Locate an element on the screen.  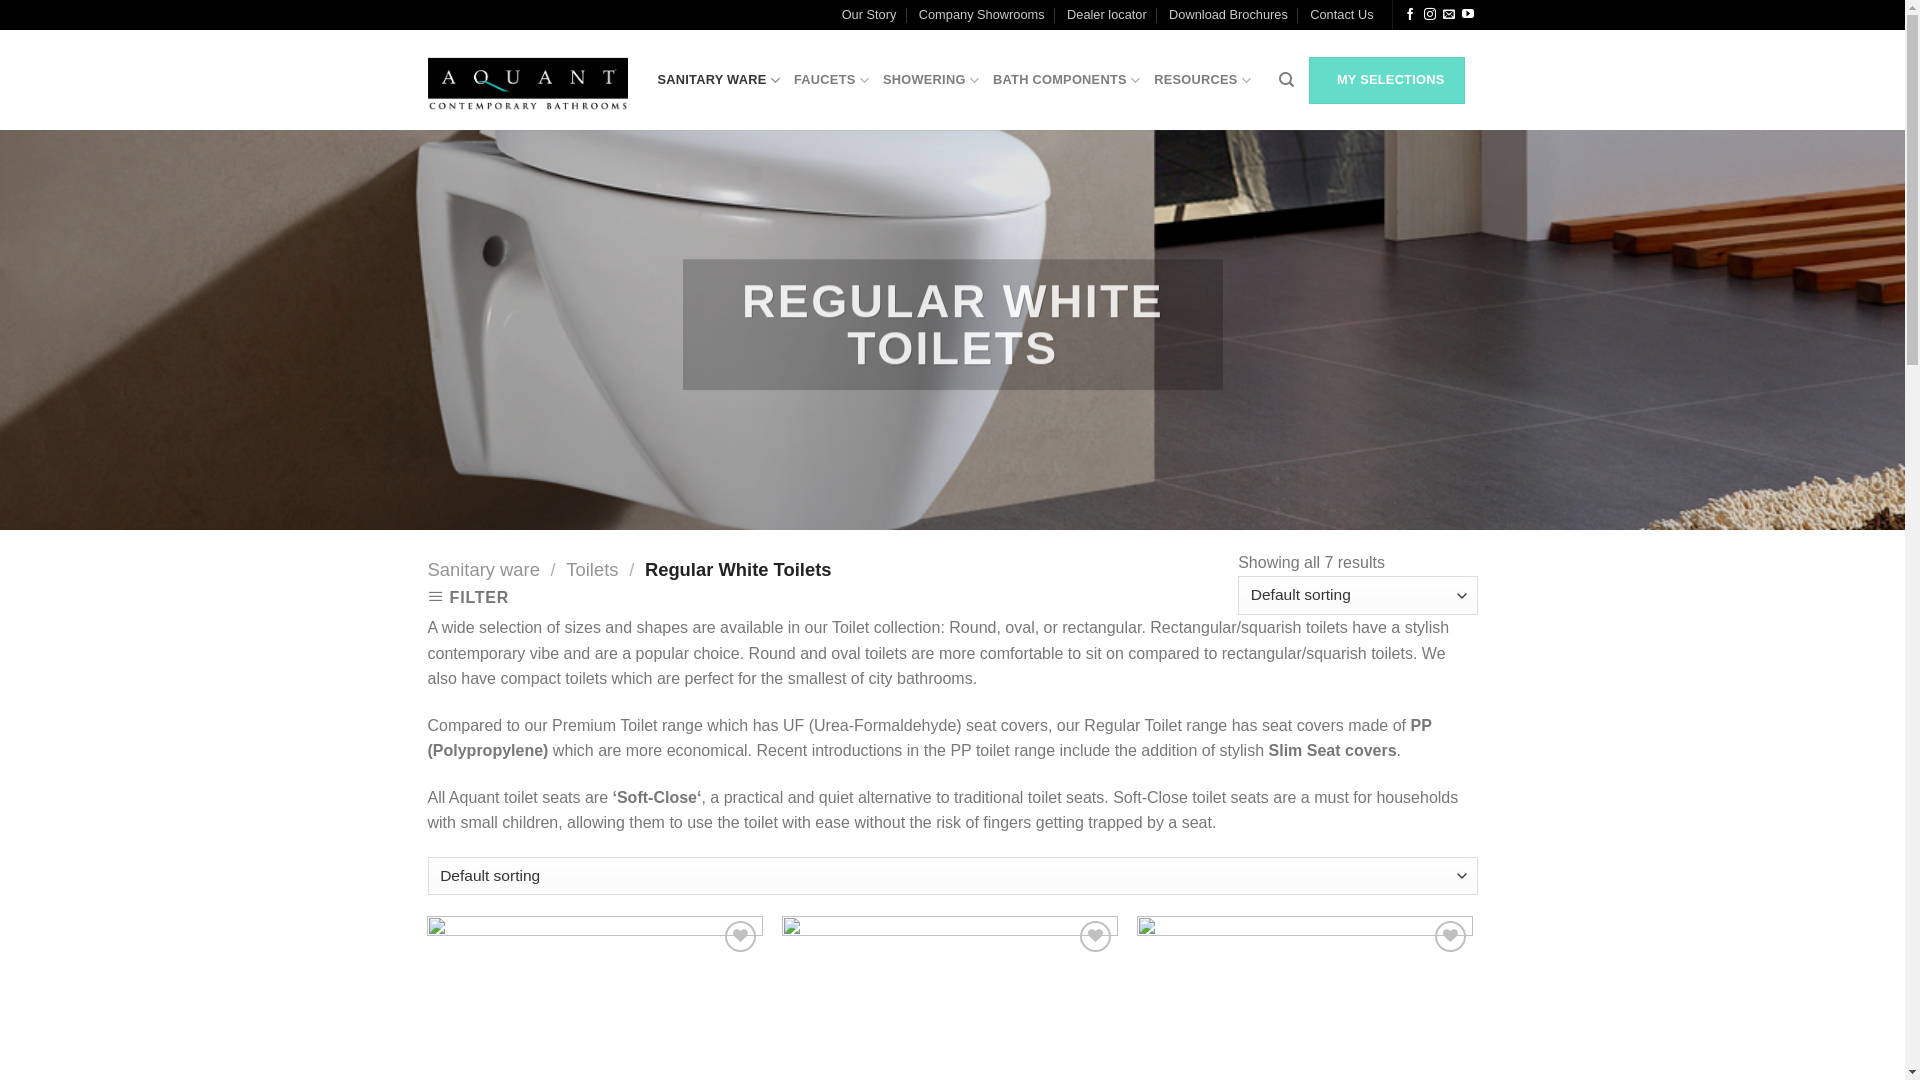
MY SELECTIONS is located at coordinates (1387, 80).